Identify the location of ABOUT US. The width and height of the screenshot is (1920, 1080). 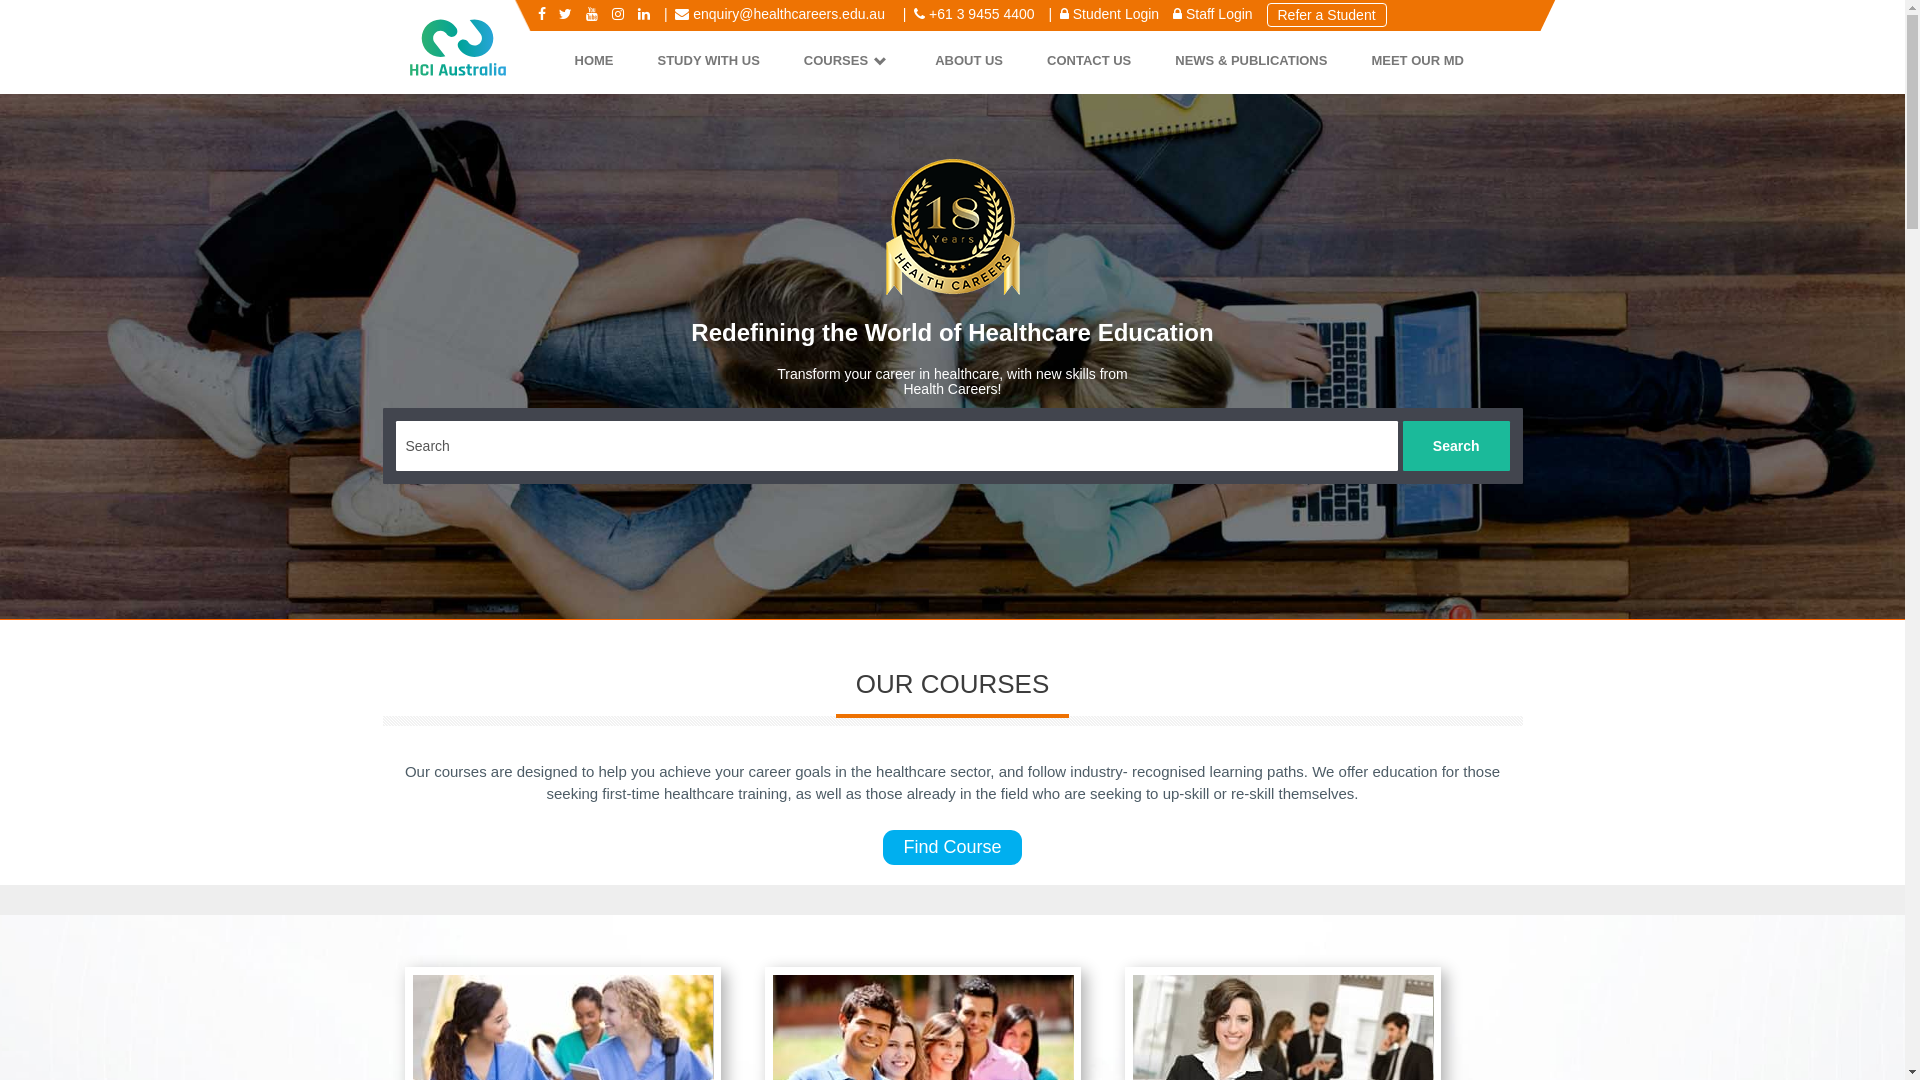
(969, 62).